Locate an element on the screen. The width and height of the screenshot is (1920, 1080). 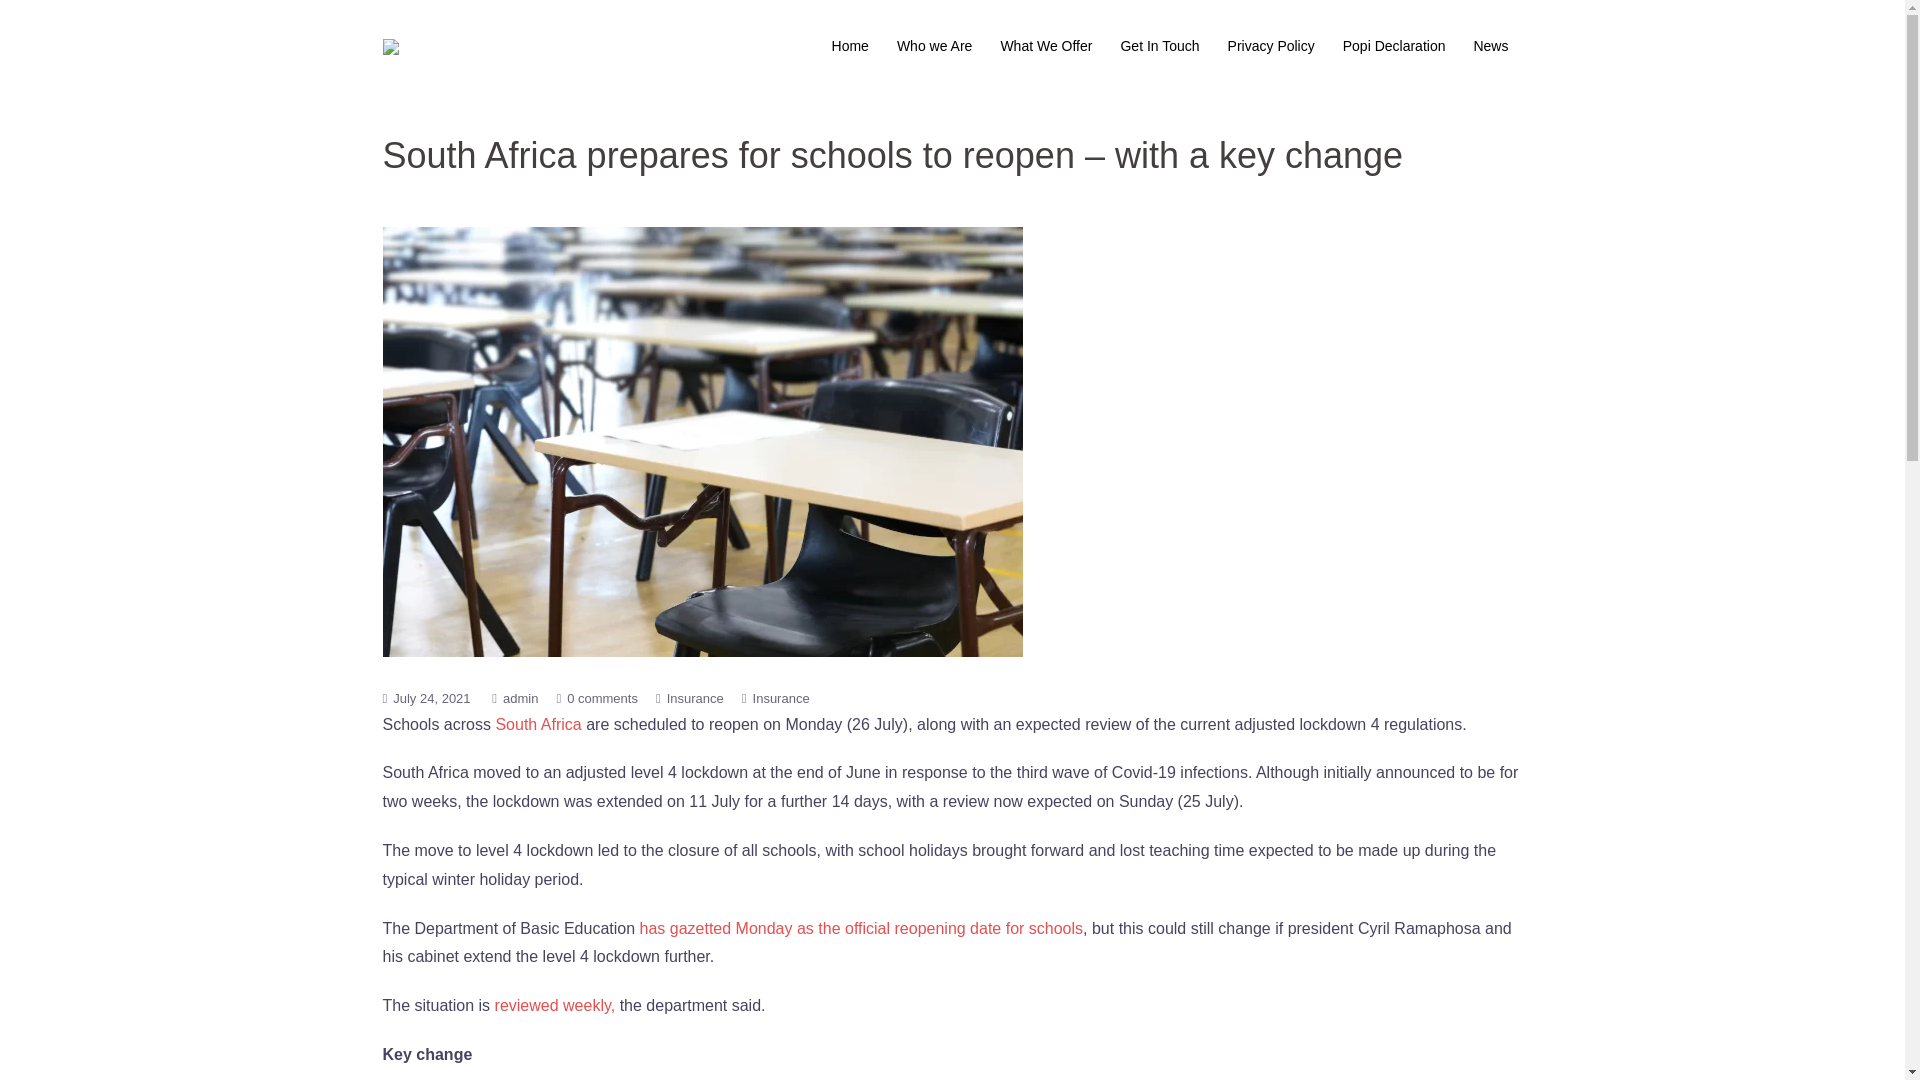
South Africa is located at coordinates (538, 724).